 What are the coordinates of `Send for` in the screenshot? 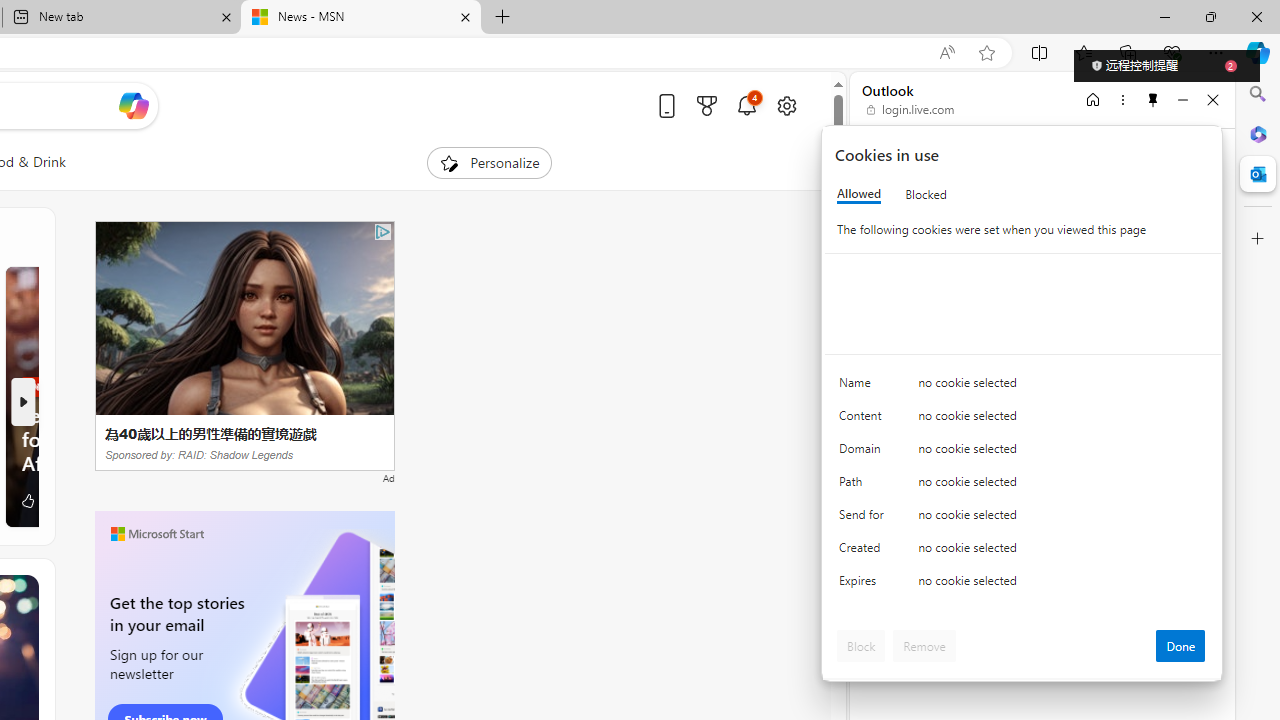 It's located at (864, 518).